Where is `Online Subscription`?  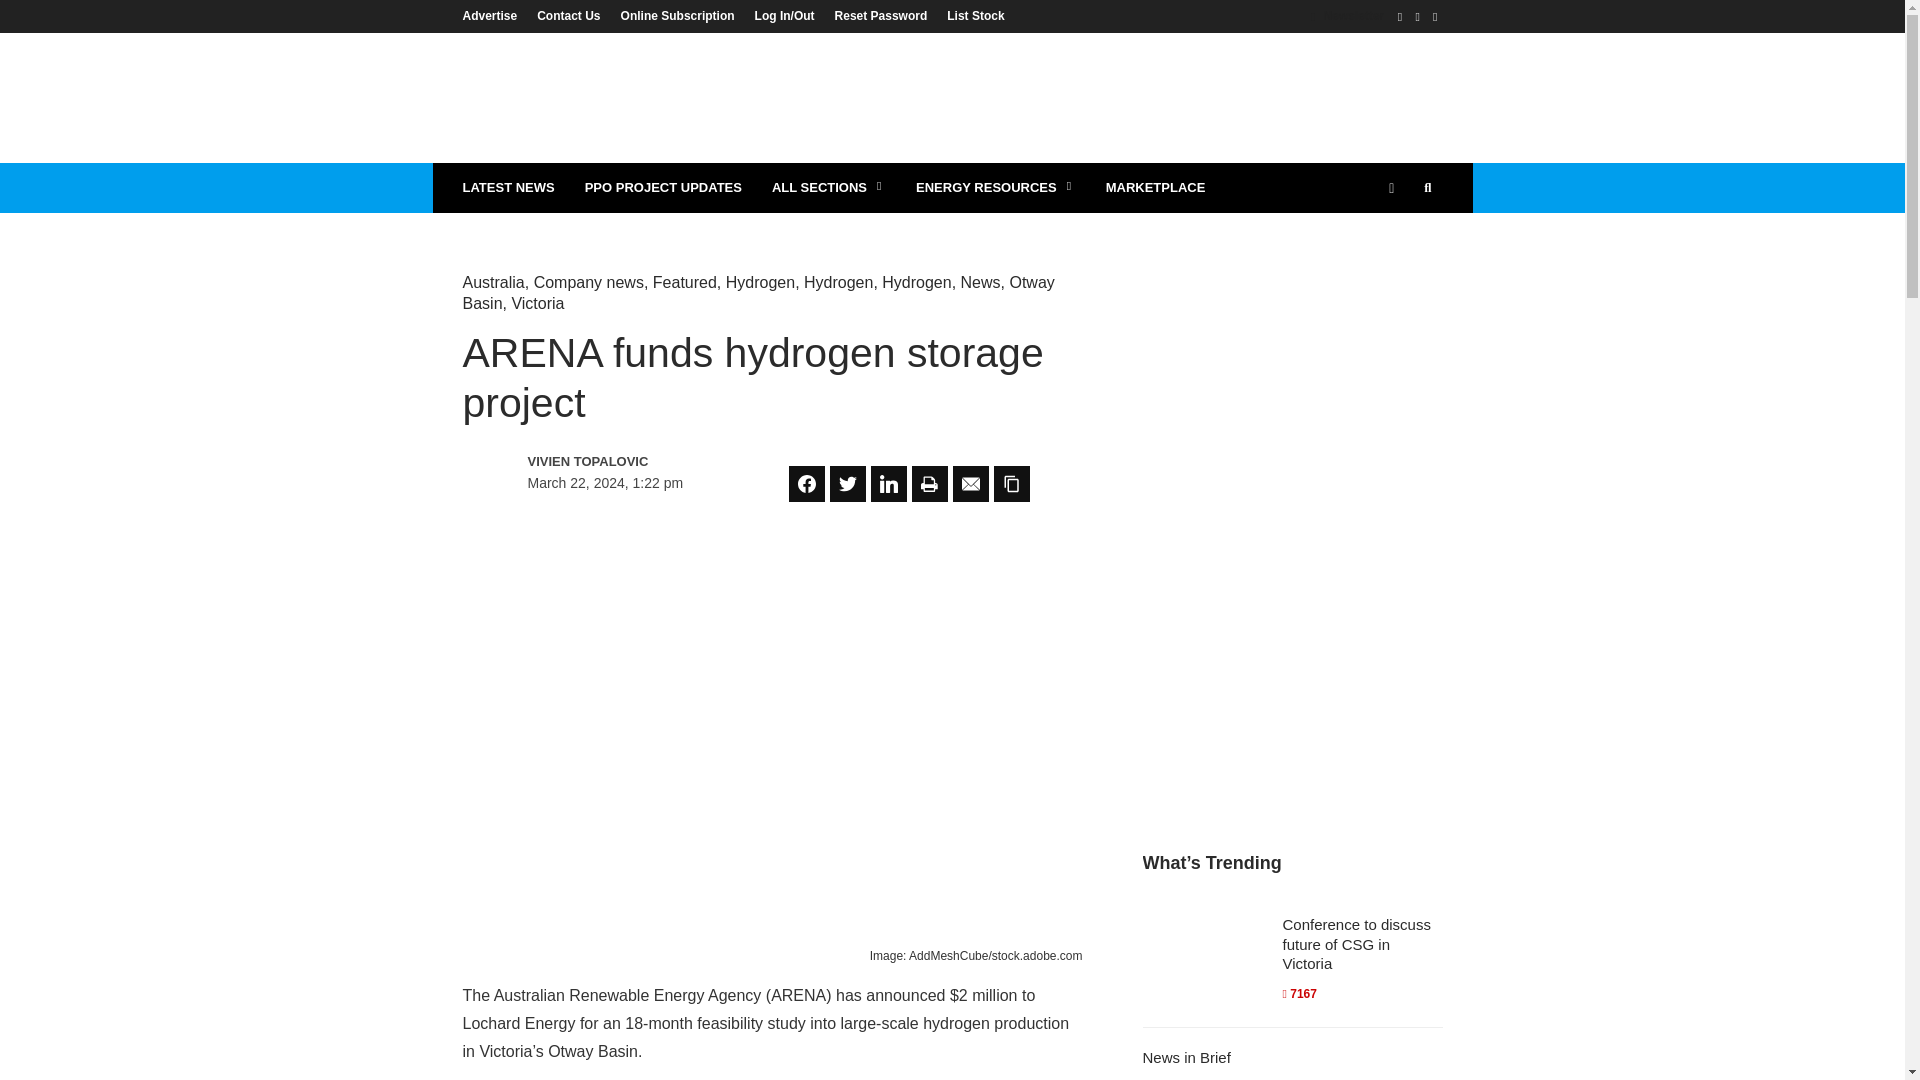
Online Subscription is located at coordinates (677, 15).